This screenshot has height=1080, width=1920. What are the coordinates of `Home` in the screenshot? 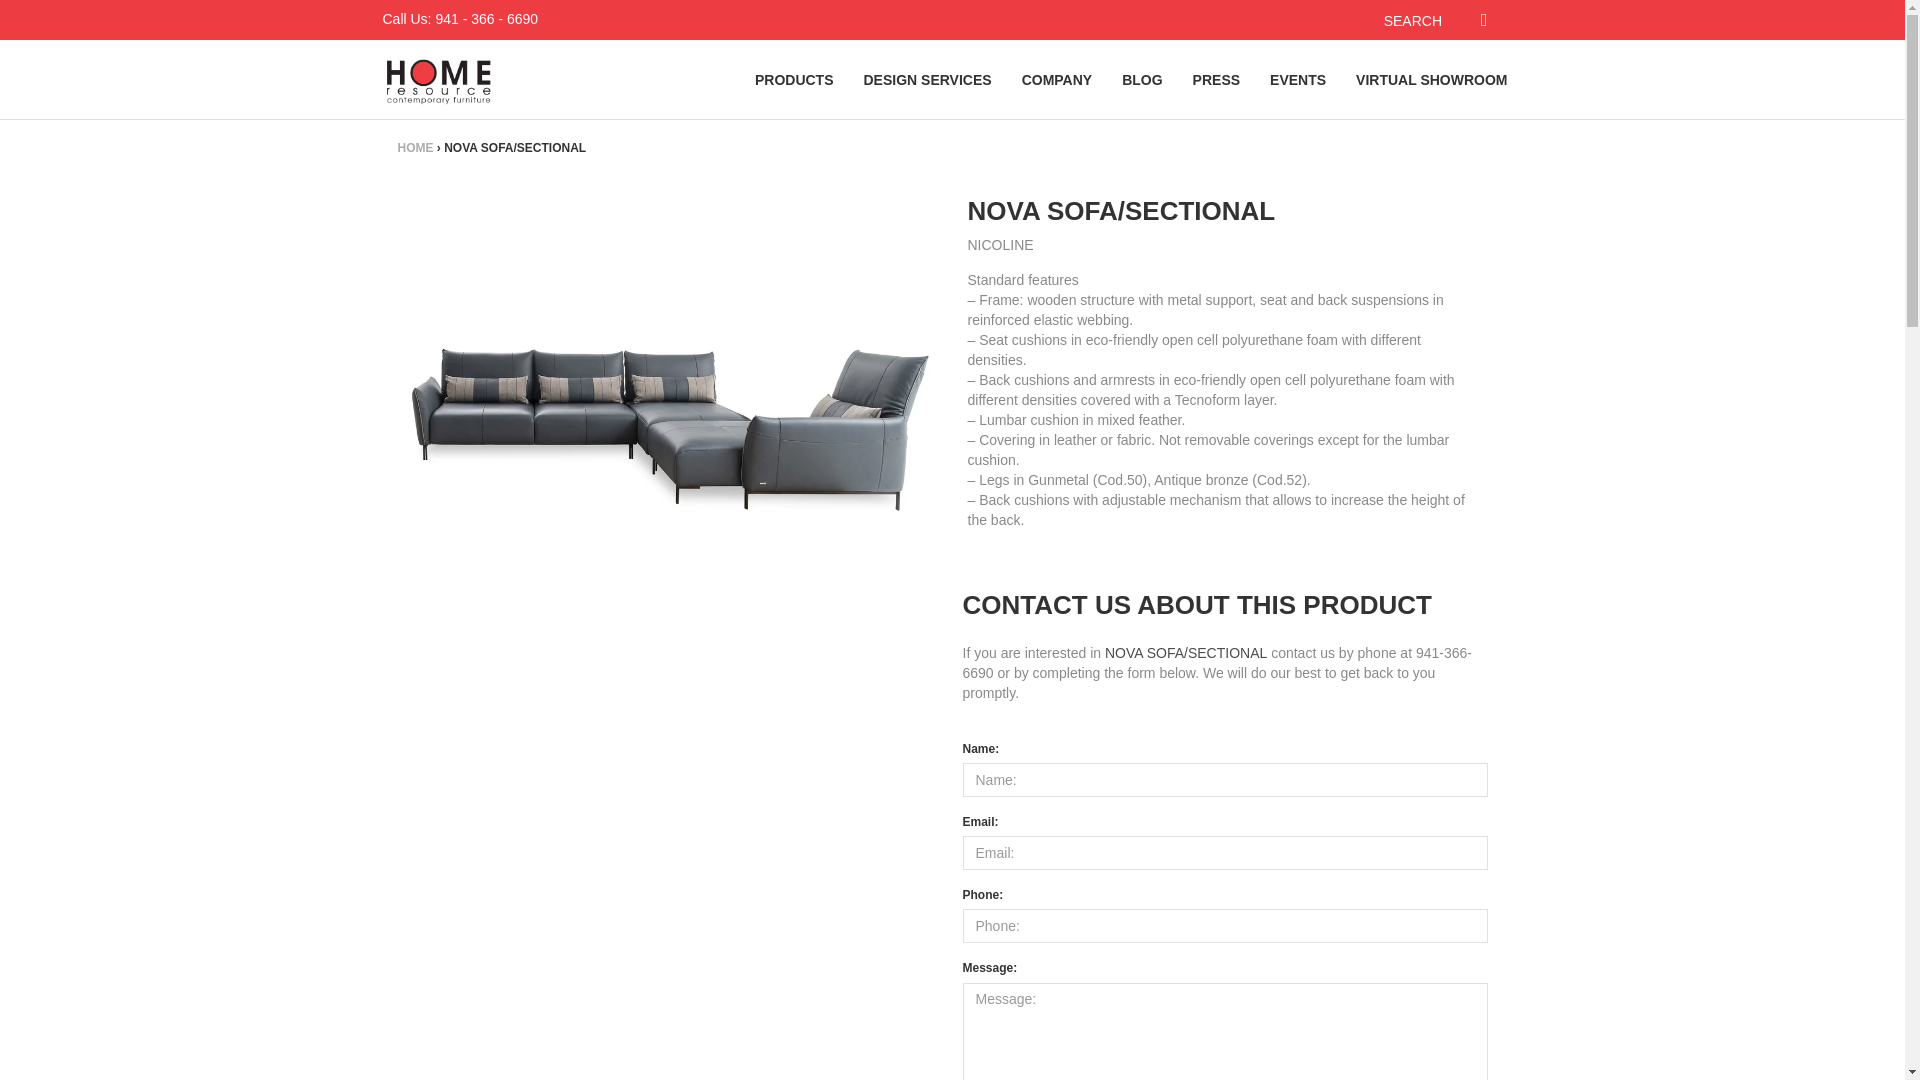 It's located at (415, 148).